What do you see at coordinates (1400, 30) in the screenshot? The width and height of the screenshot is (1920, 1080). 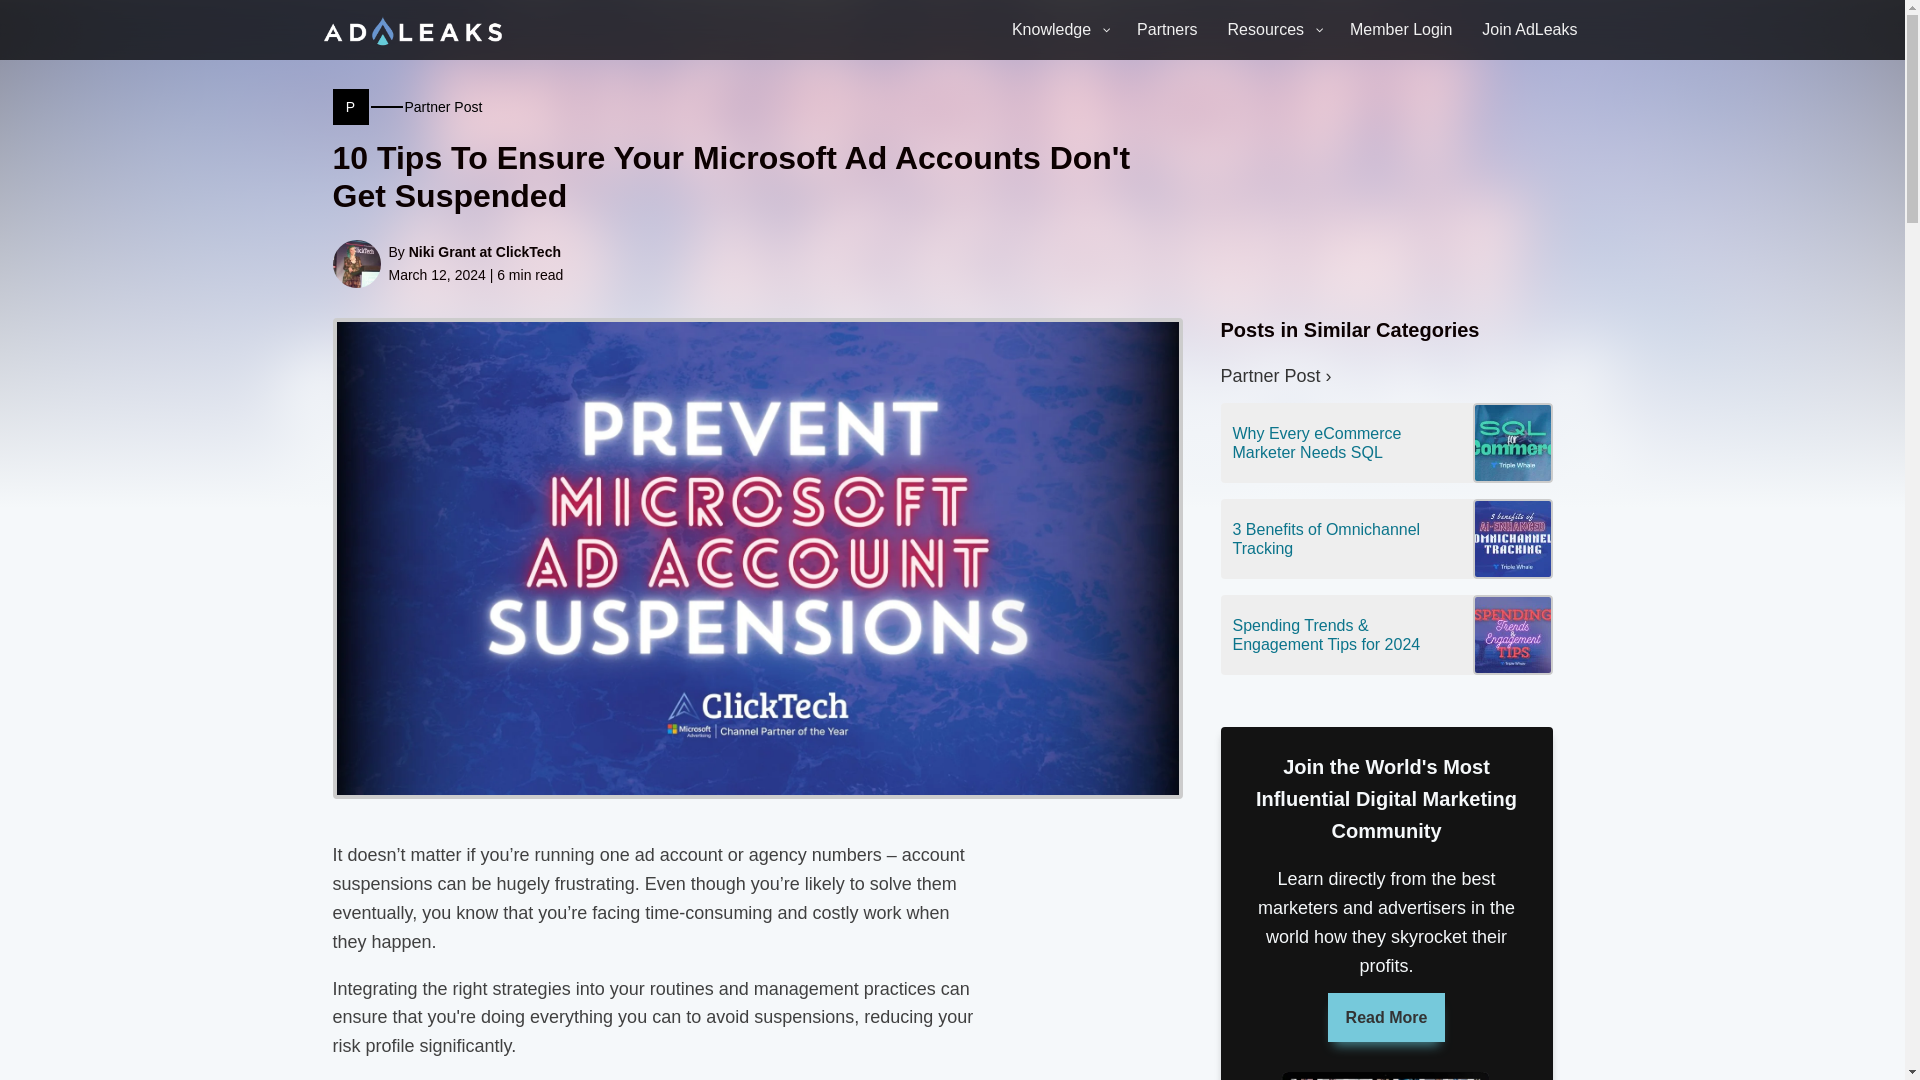 I see `Member Login` at bounding box center [1400, 30].